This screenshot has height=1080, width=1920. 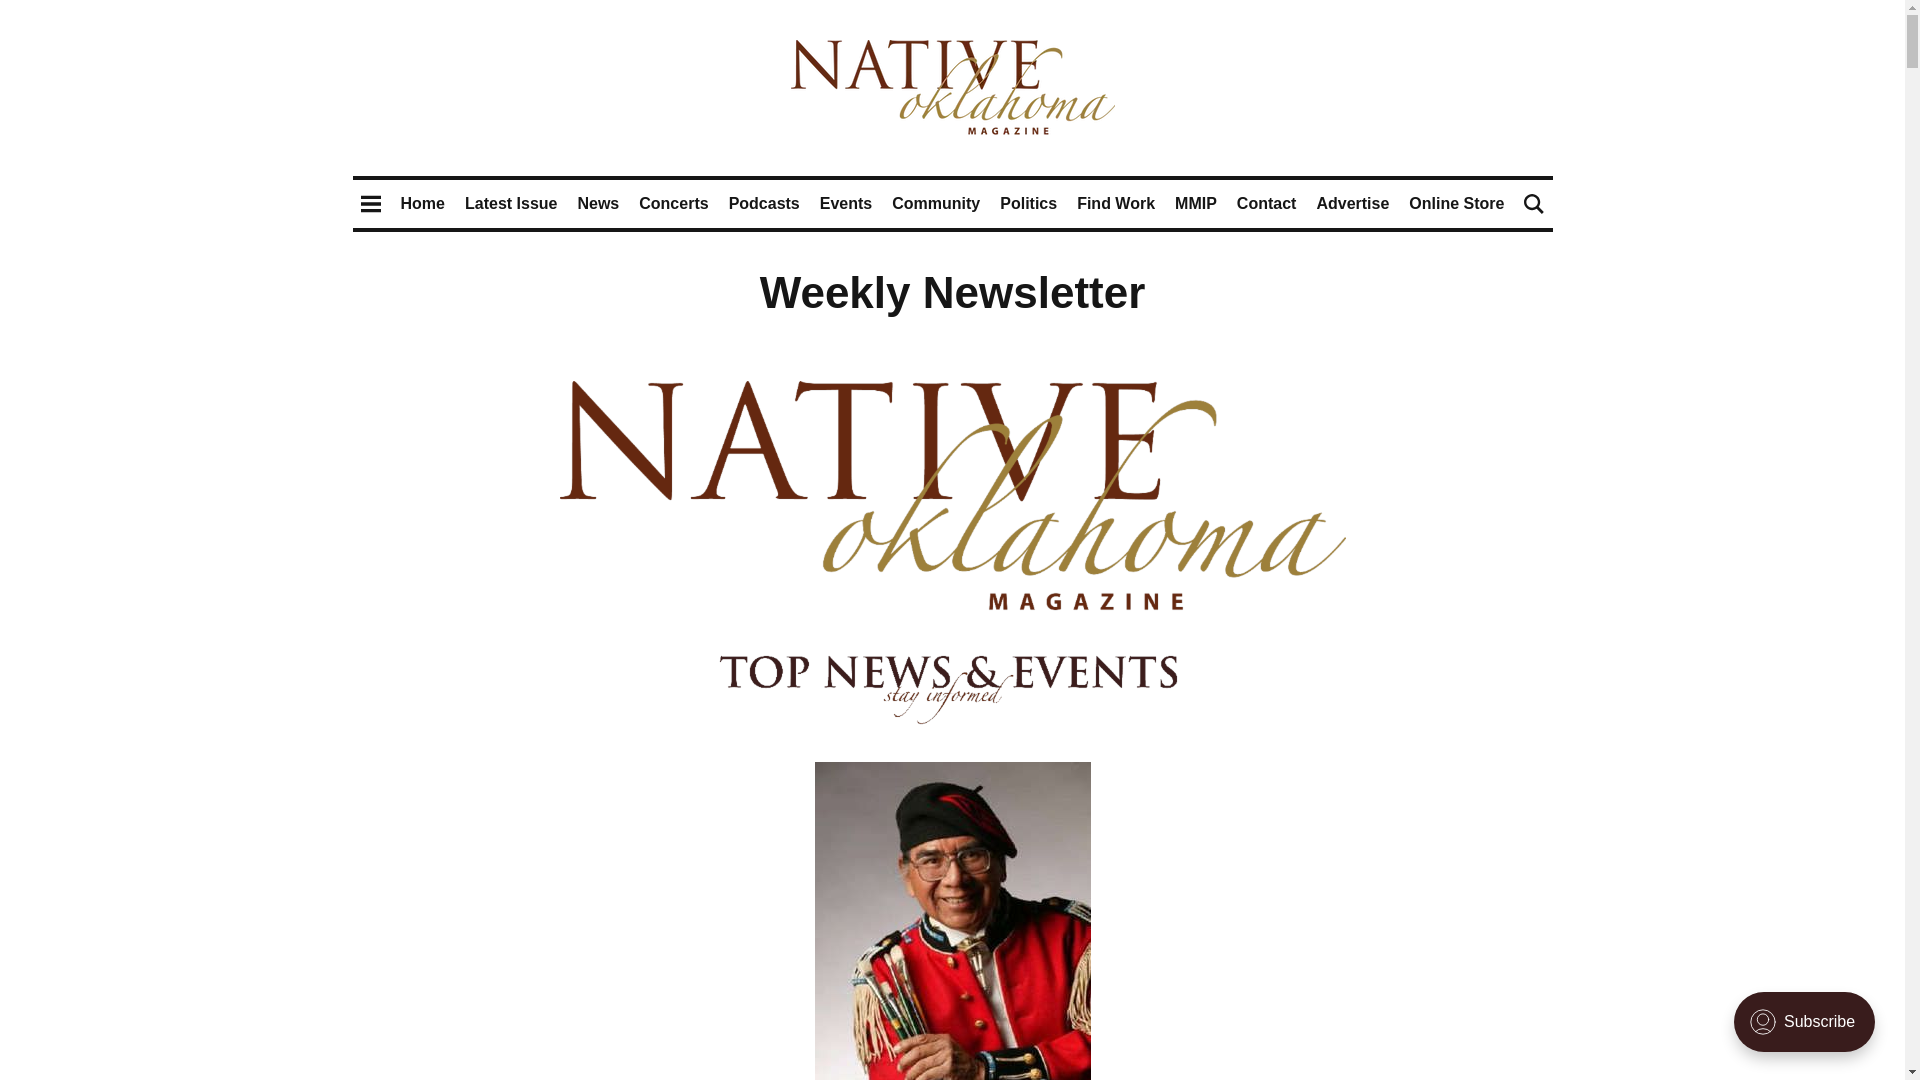 I want to click on MMIP, so click(x=1196, y=203).